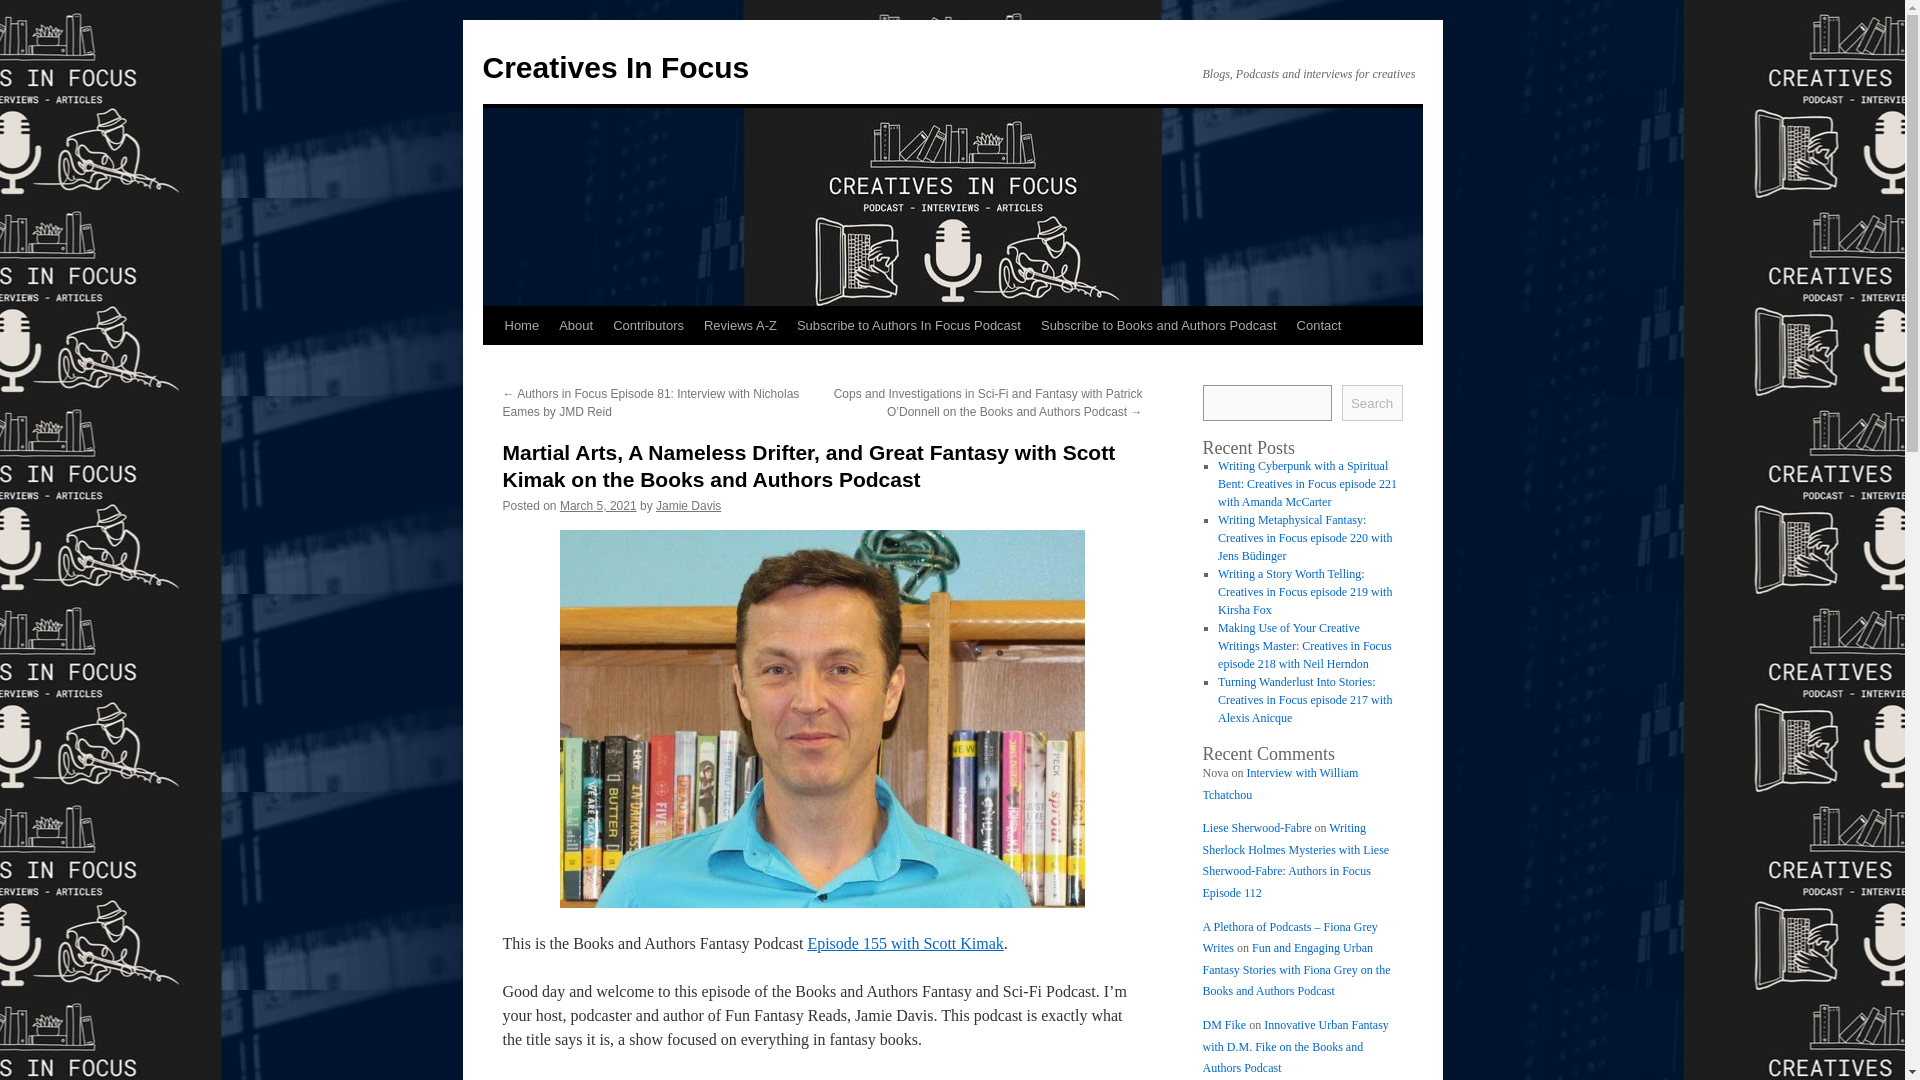 The image size is (1920, 1080). I want to click on Reviews A-Z, so click(740, 325).